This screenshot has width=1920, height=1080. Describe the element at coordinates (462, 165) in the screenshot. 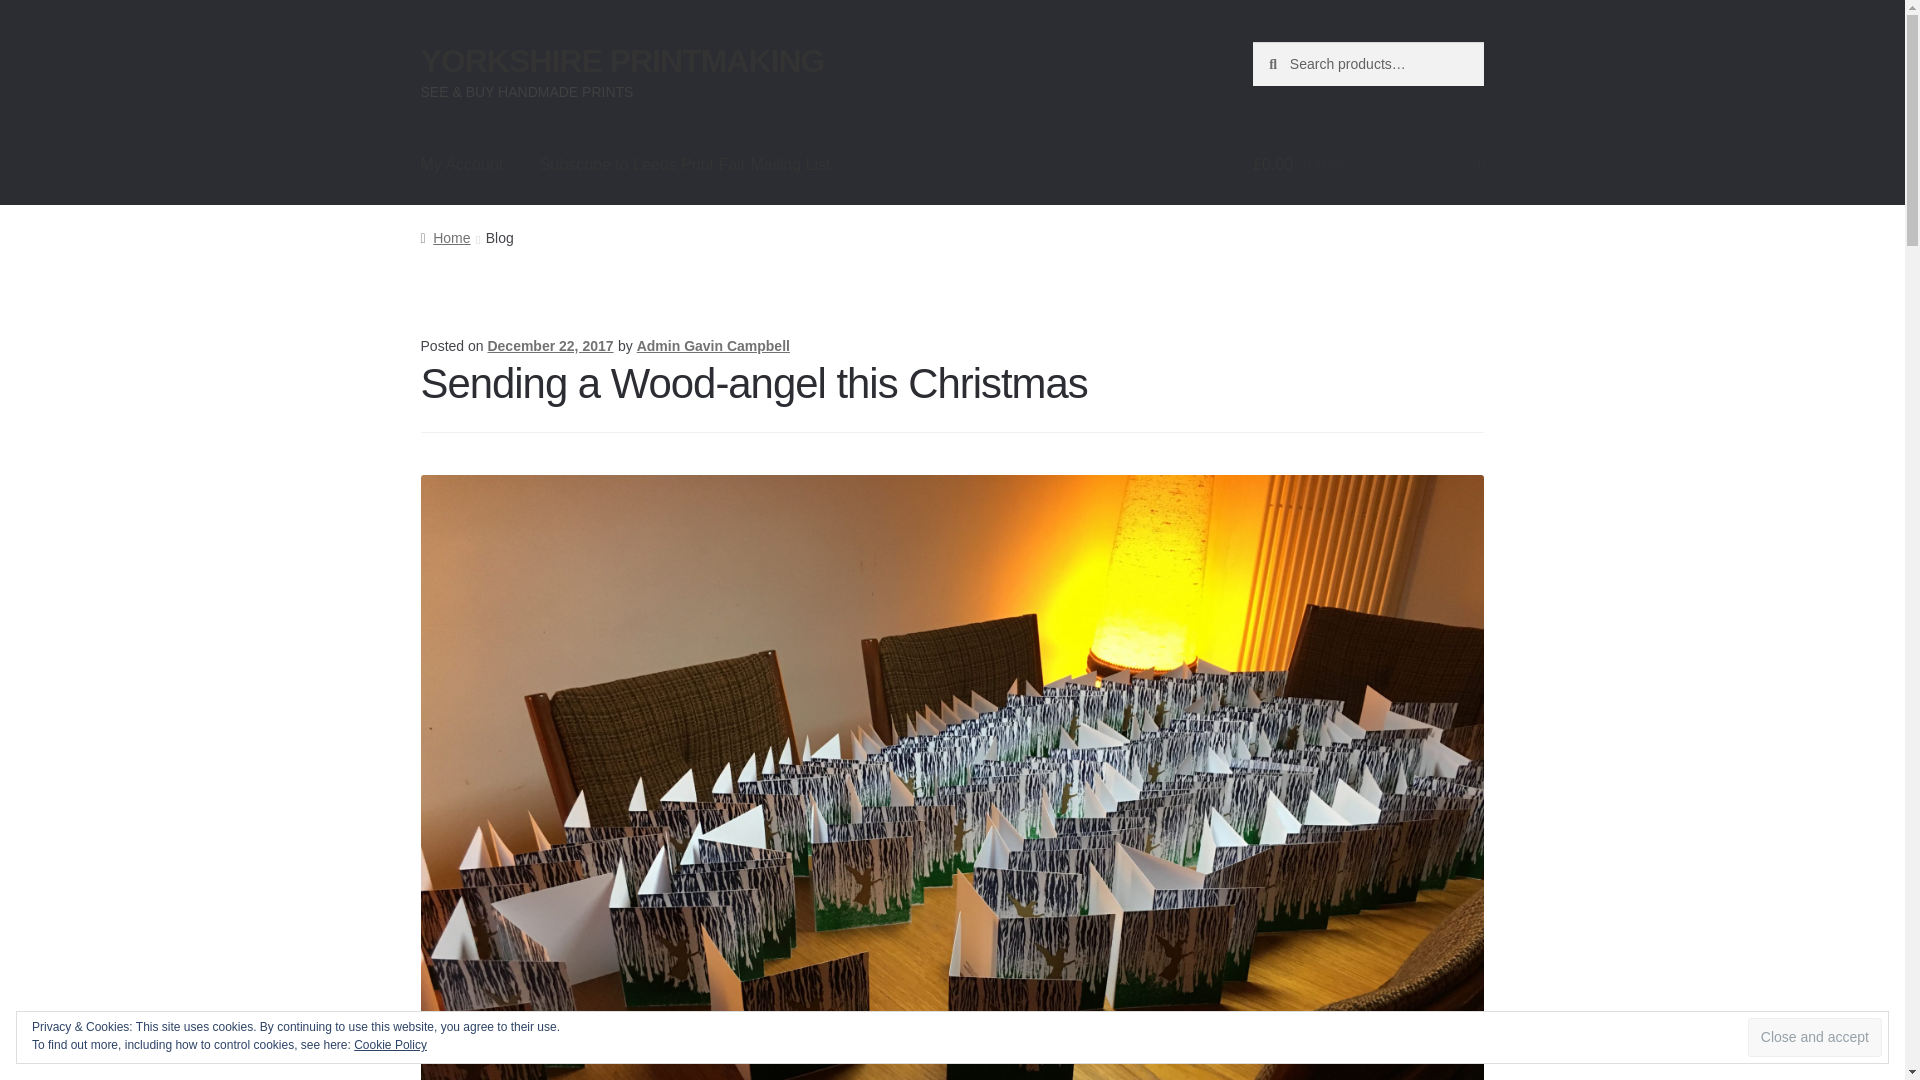

I see `My Account` at that location.